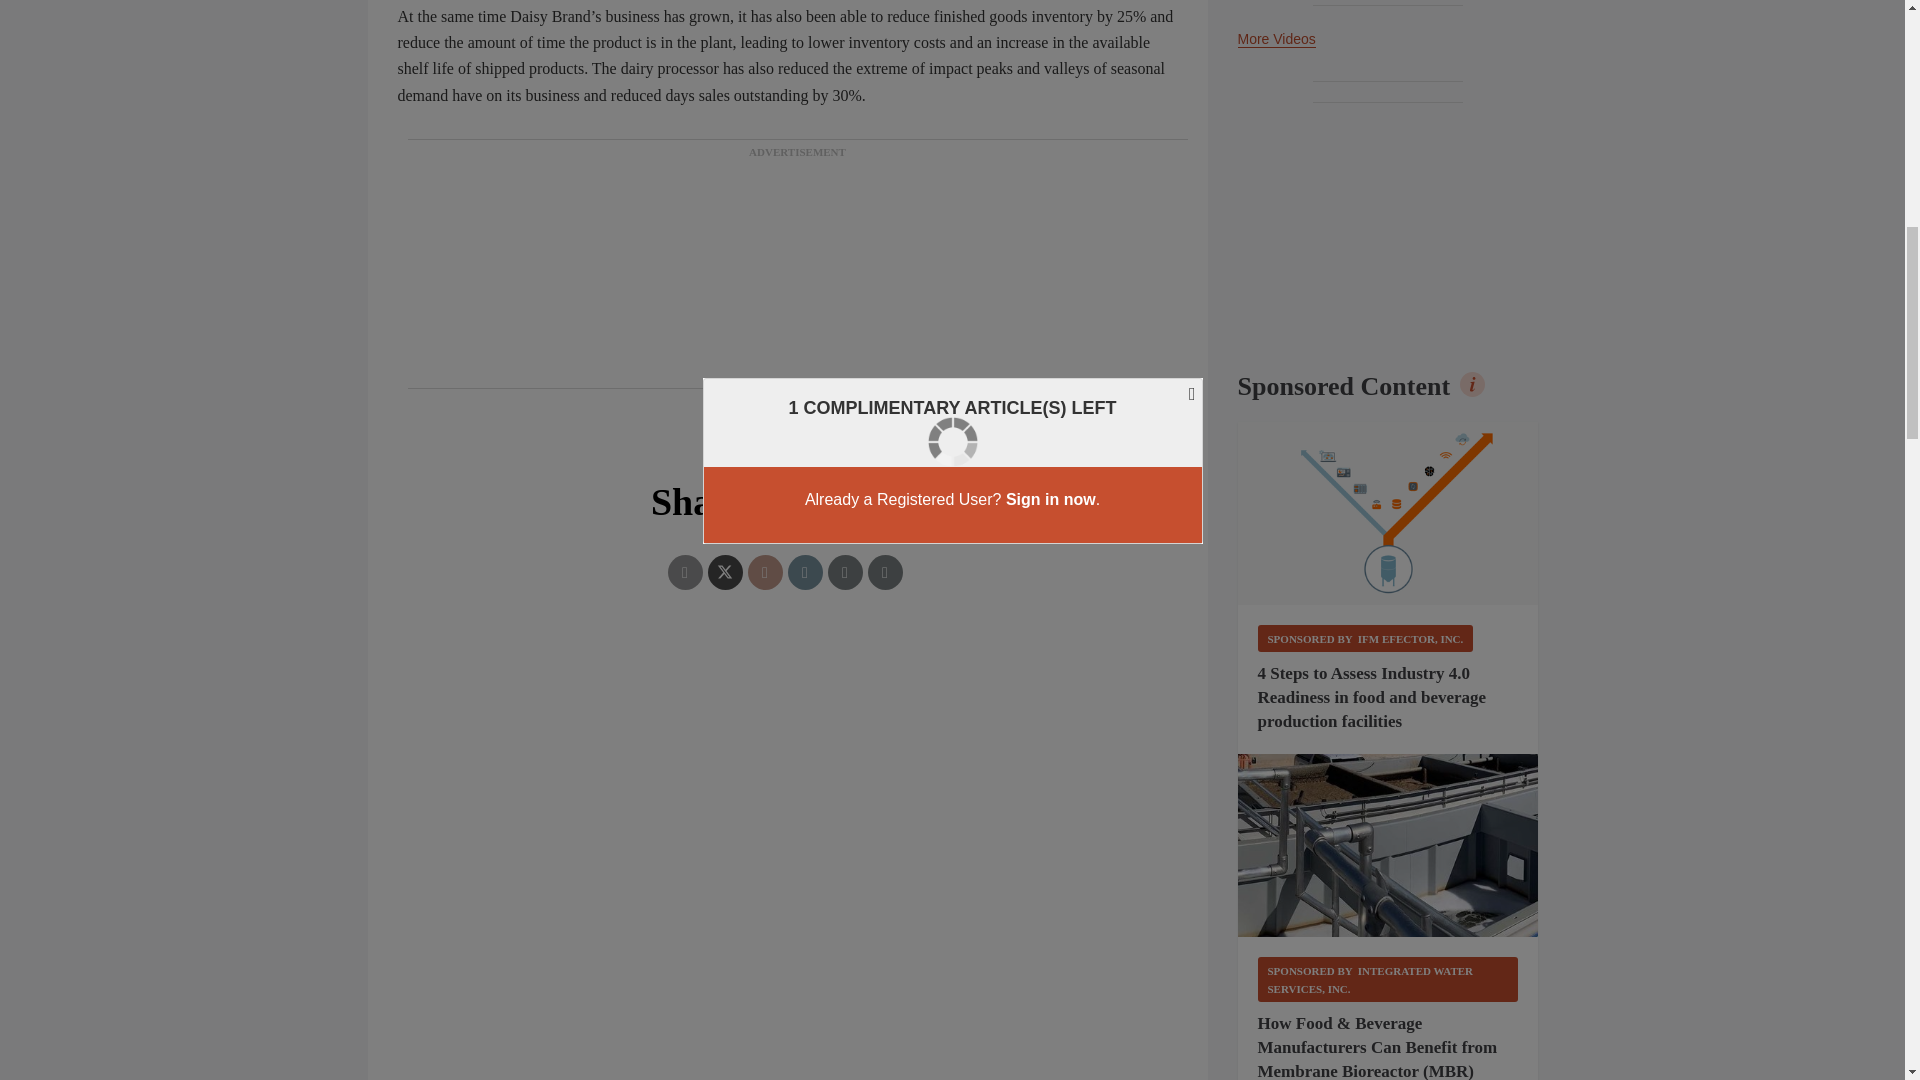 The image size is (1920, 1080). Describe the element at coordinates (1388, 979) in the screenshot. I see `Sponsored by Integrated Water Services, Inc.` at that location.